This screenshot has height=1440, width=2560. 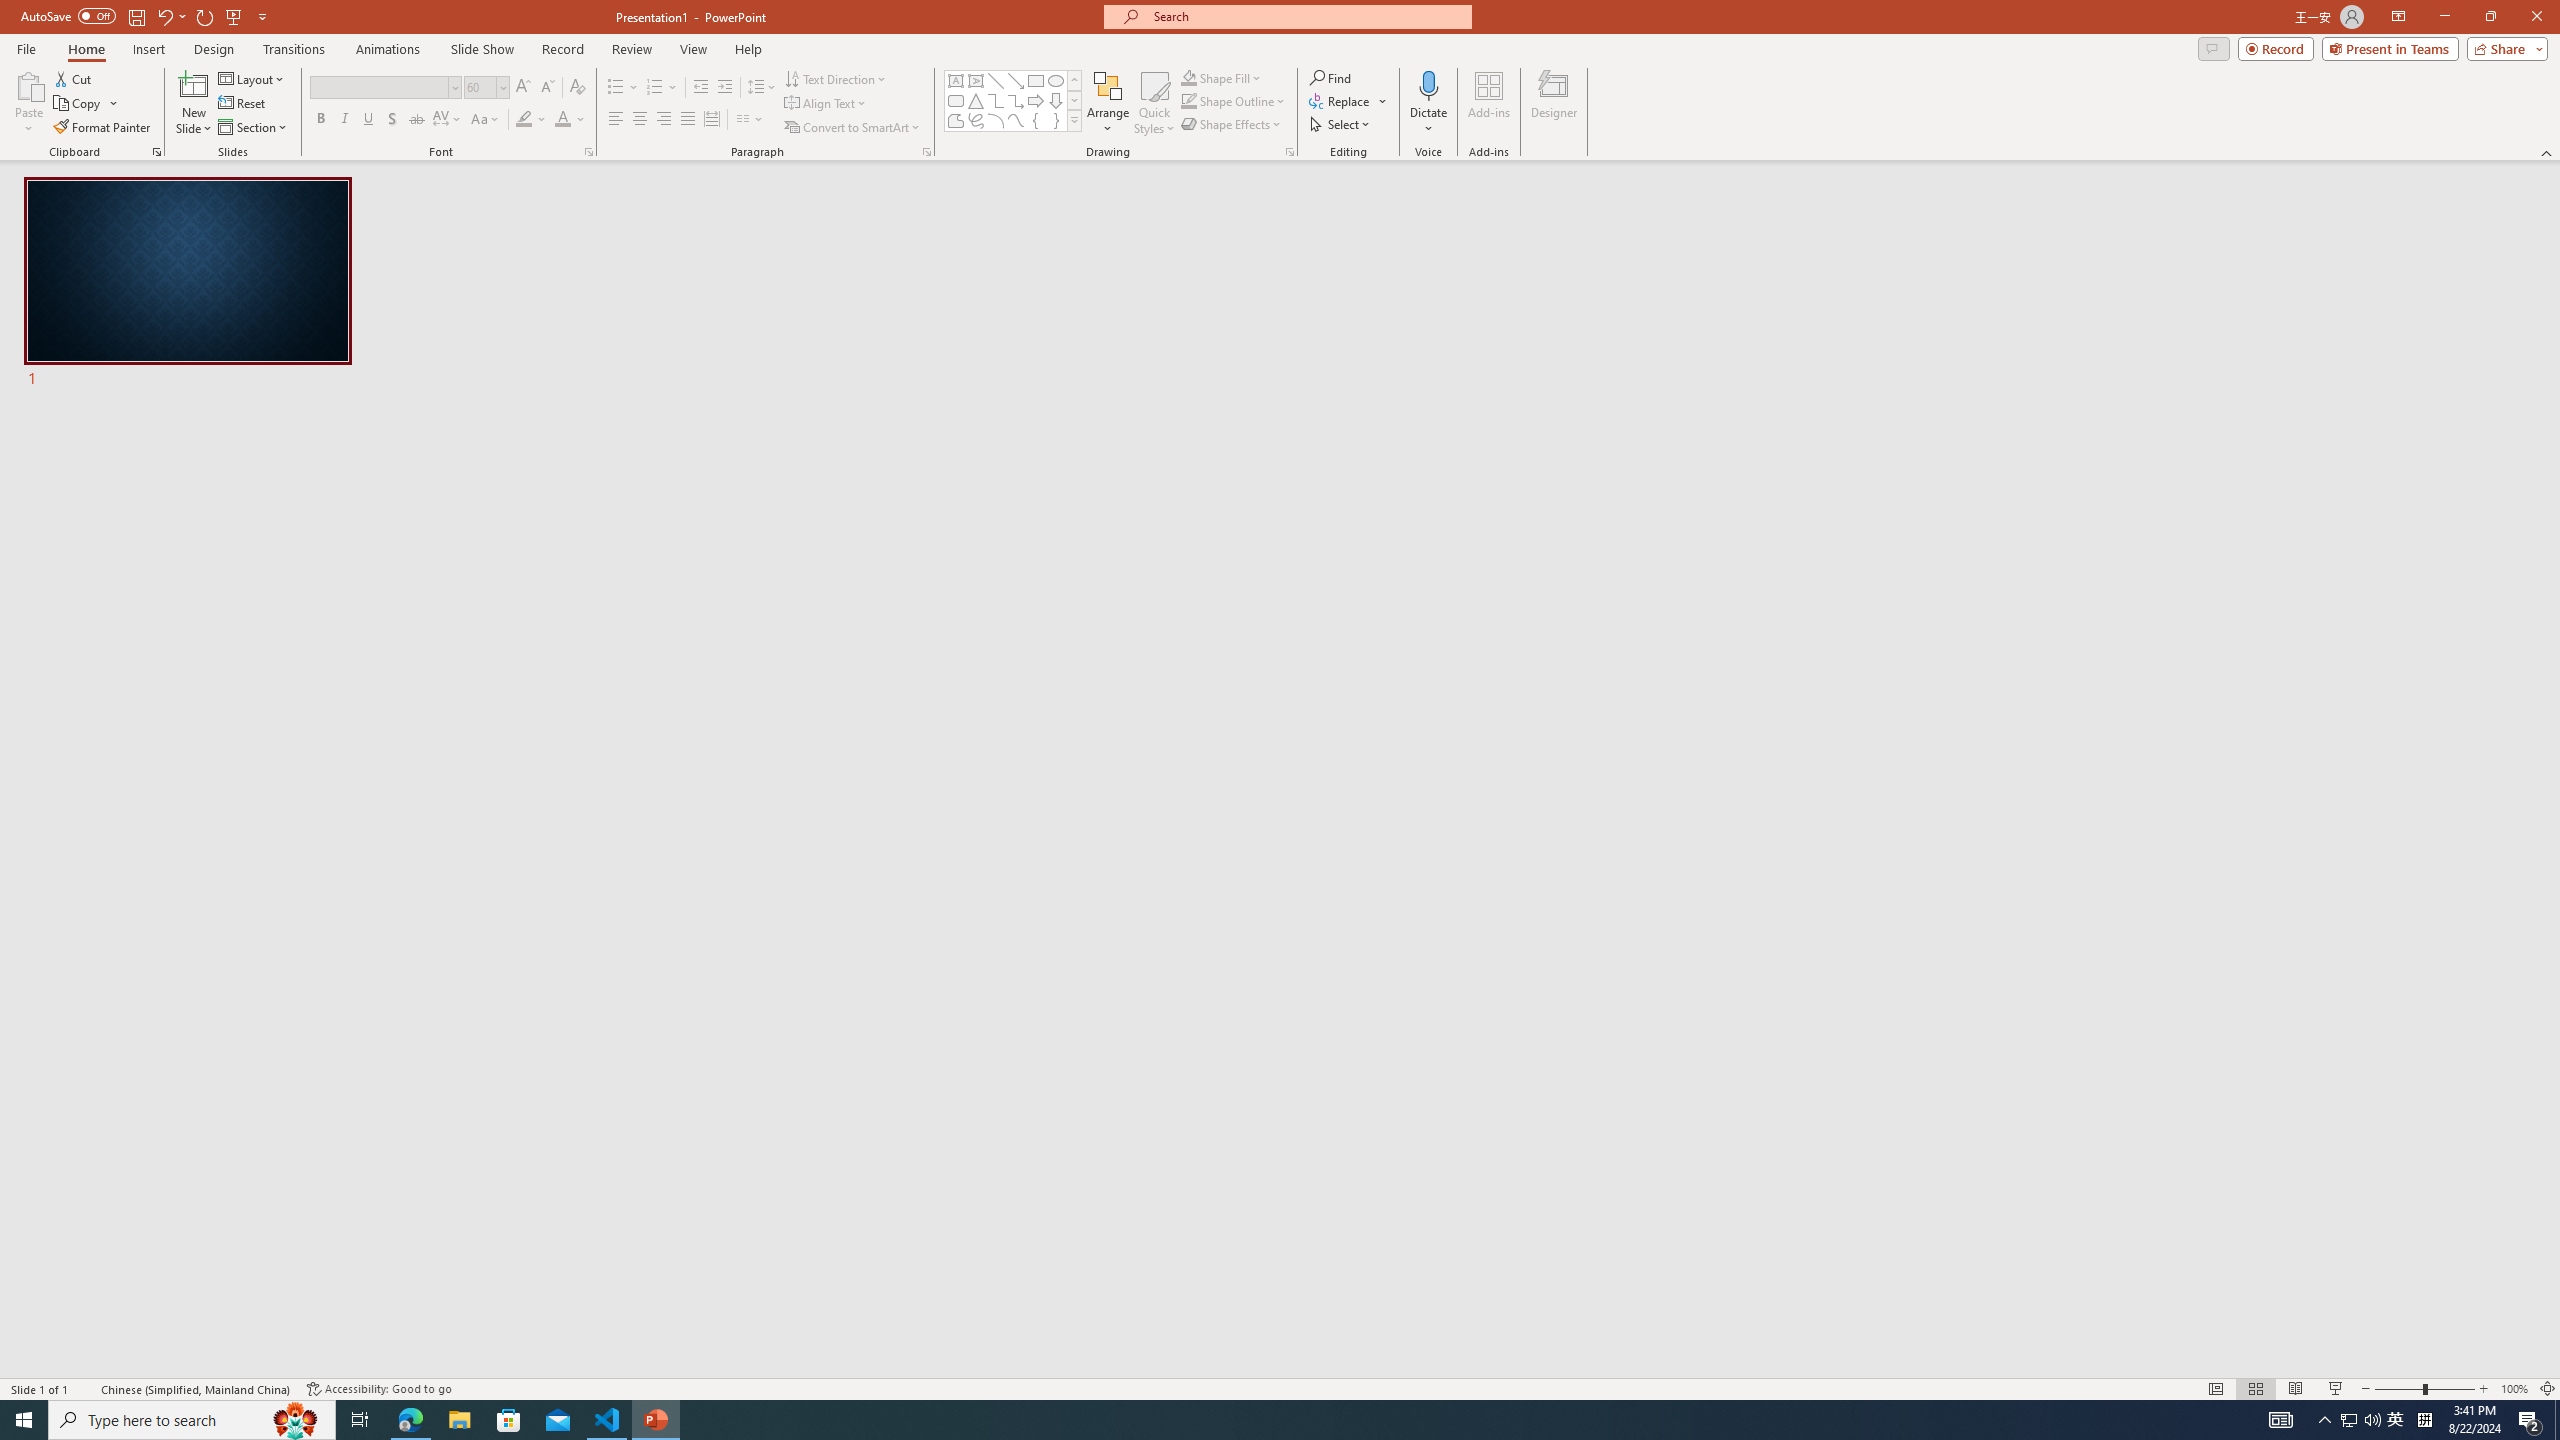 What do you see at coordinates (2398, 1389) in the screenshot?
I see `Zoom Out` at bounding box center [2398, 1389].